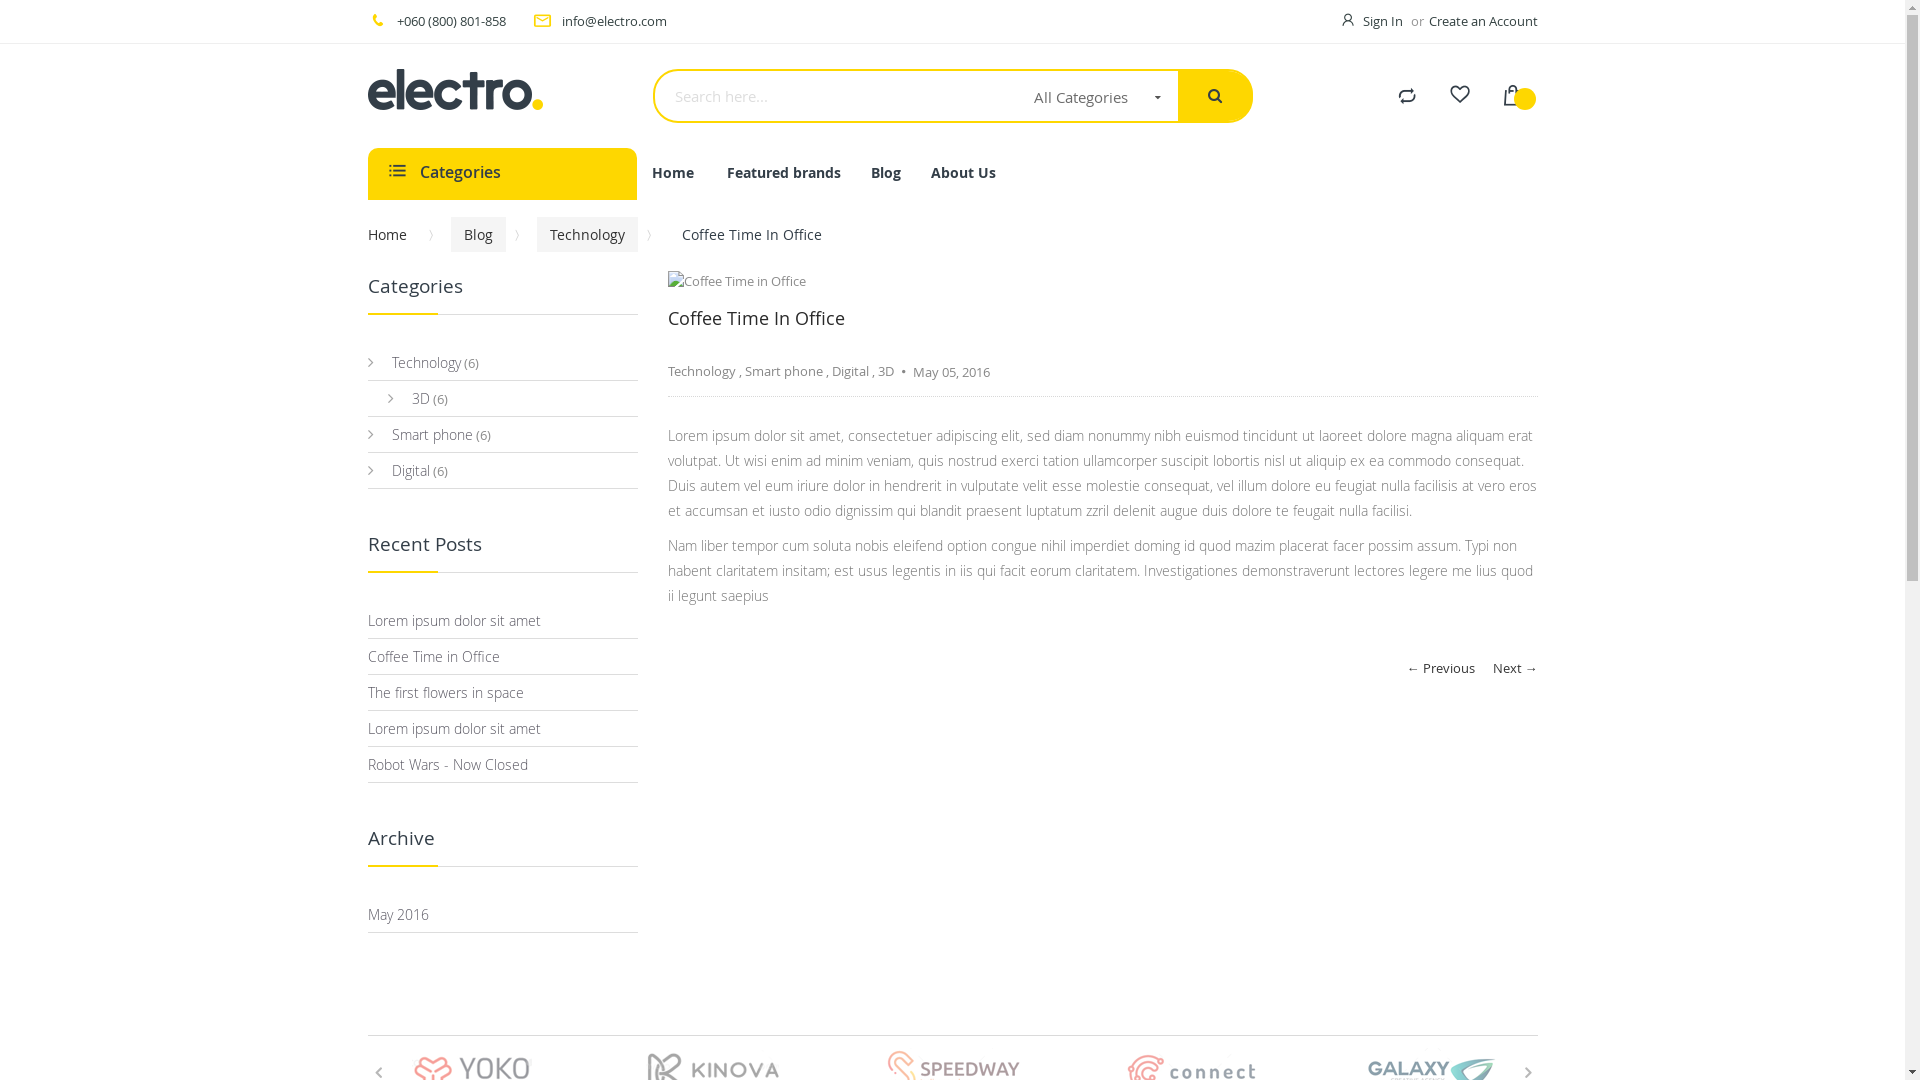  Describe the element at coordinates (454, 728) in the screenshot. I see `Lorem ipsum dolor sit amet` at that location.